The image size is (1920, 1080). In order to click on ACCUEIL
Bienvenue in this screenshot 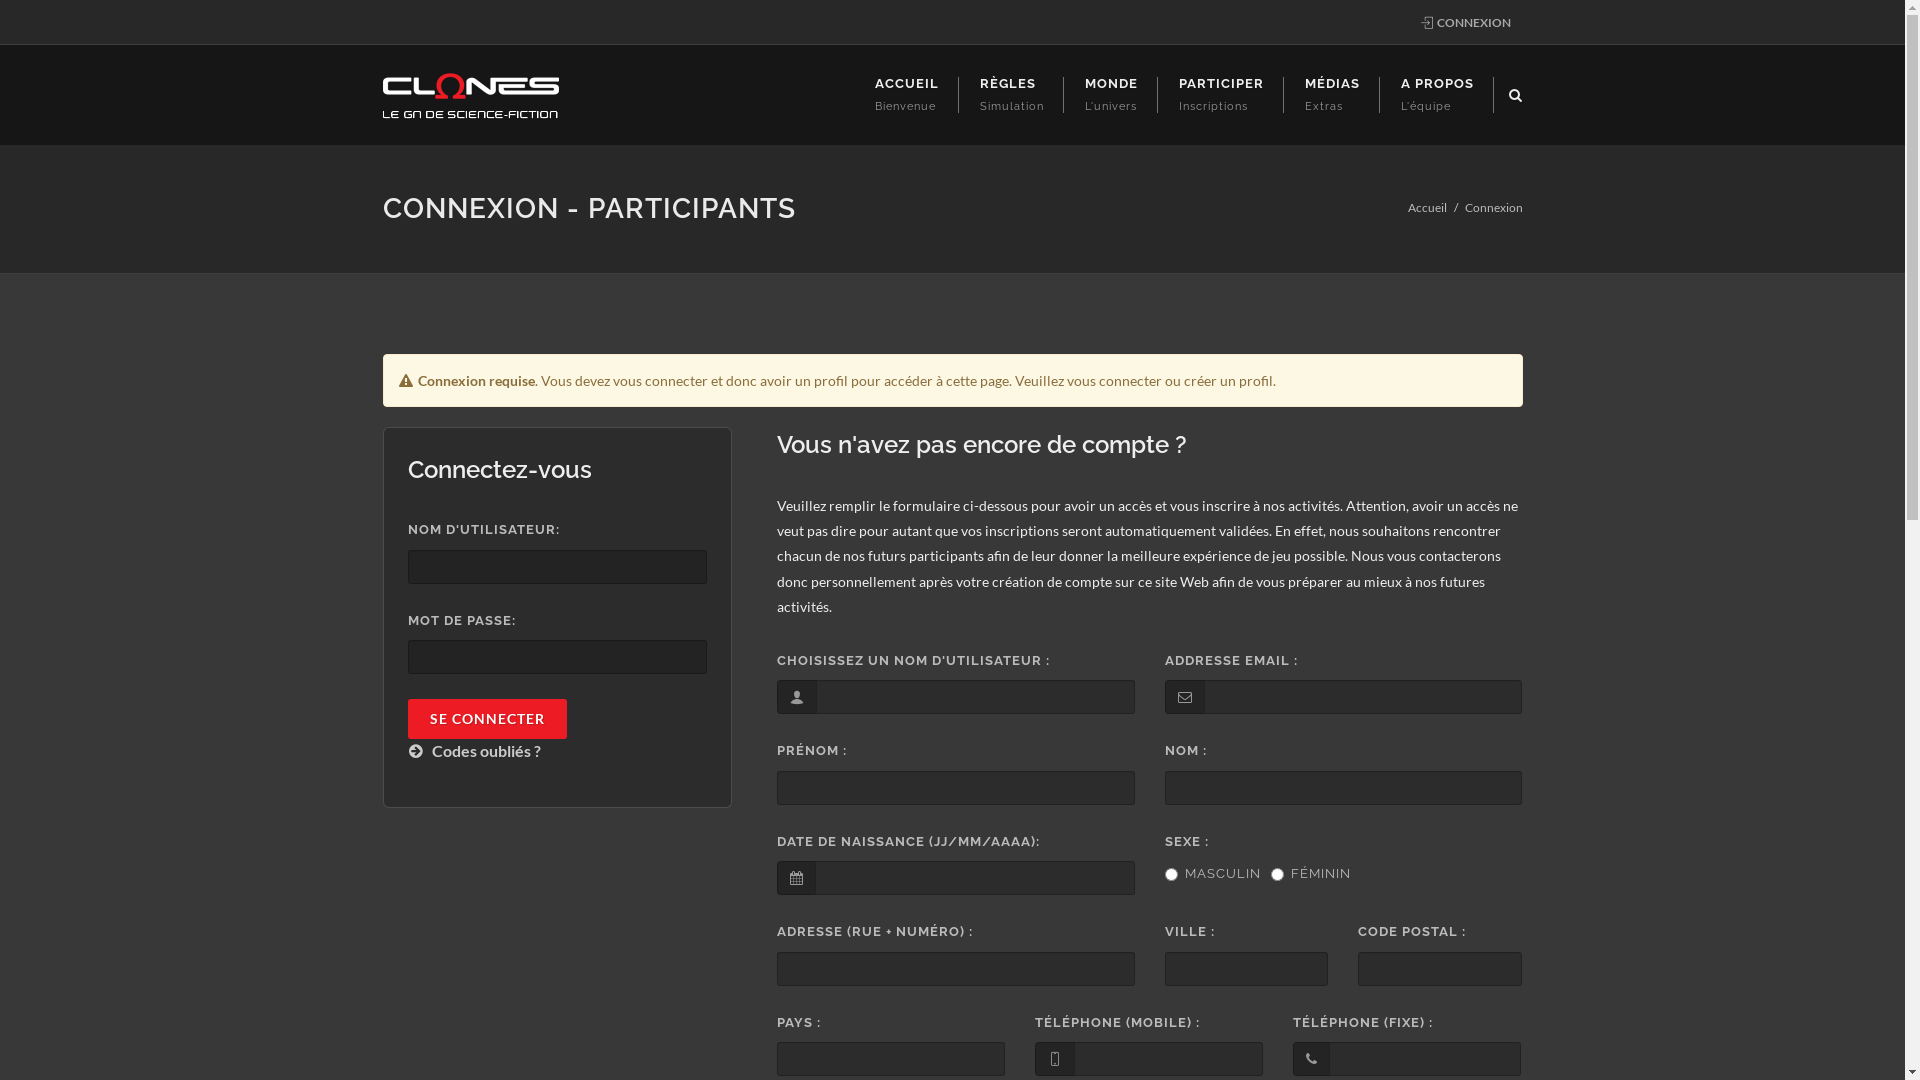, I will do `click(906, 95)`.